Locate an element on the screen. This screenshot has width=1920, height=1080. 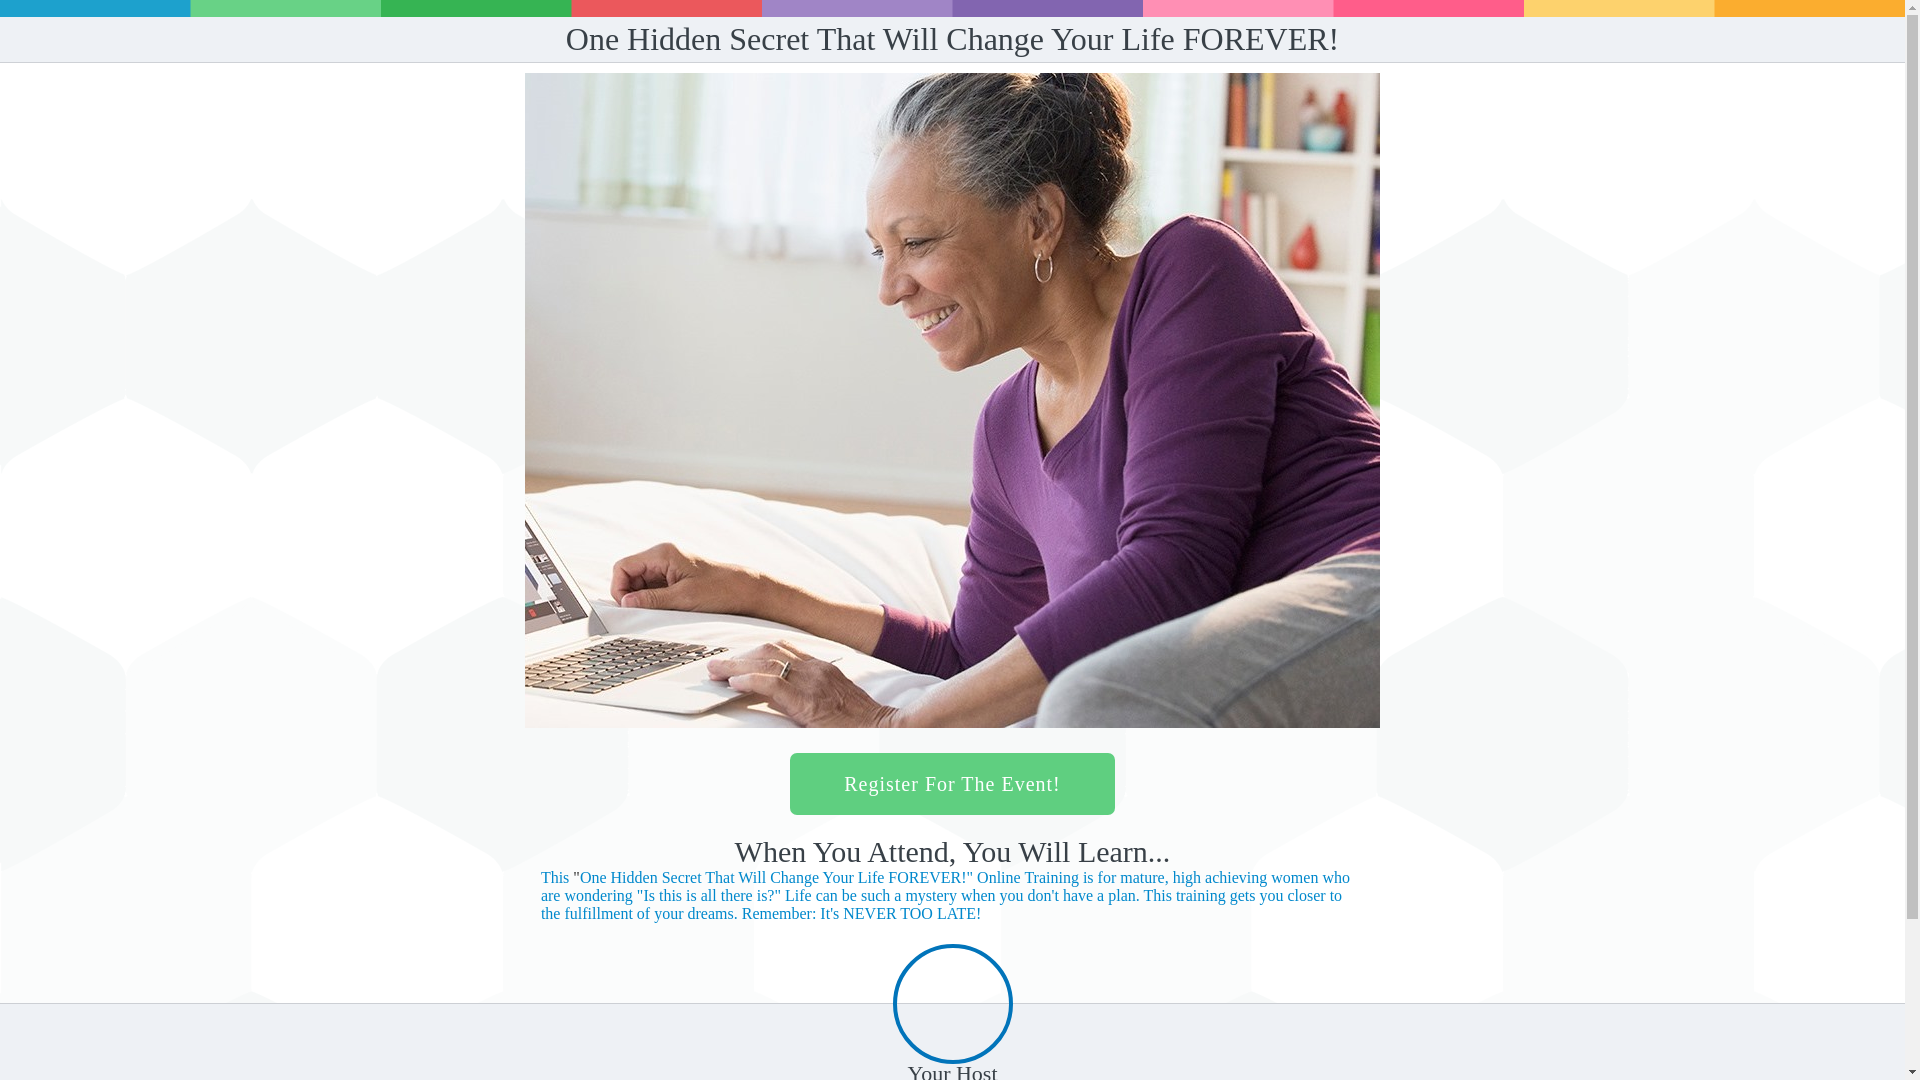
This  is located at coordinates (556, 877).